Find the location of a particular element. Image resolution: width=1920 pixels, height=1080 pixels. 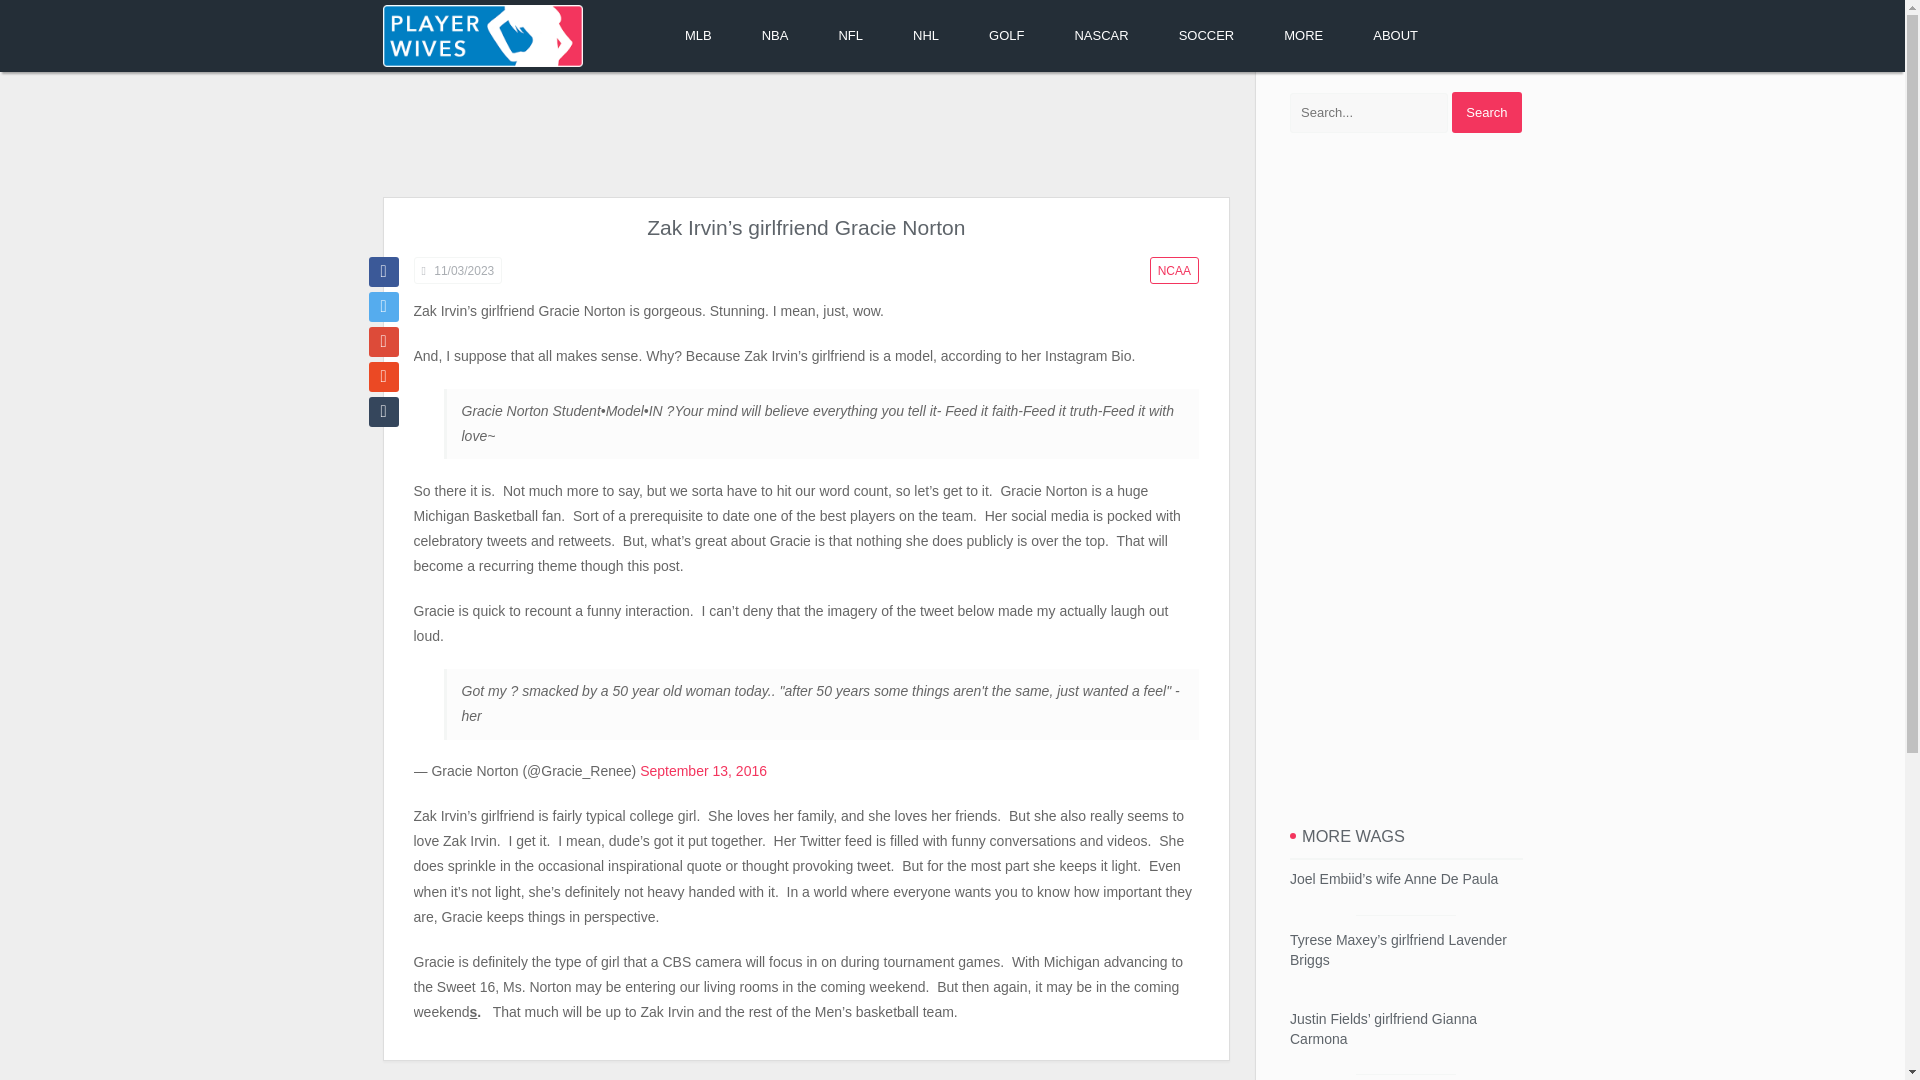

SOCCER is located at coordinates (1206, 36).